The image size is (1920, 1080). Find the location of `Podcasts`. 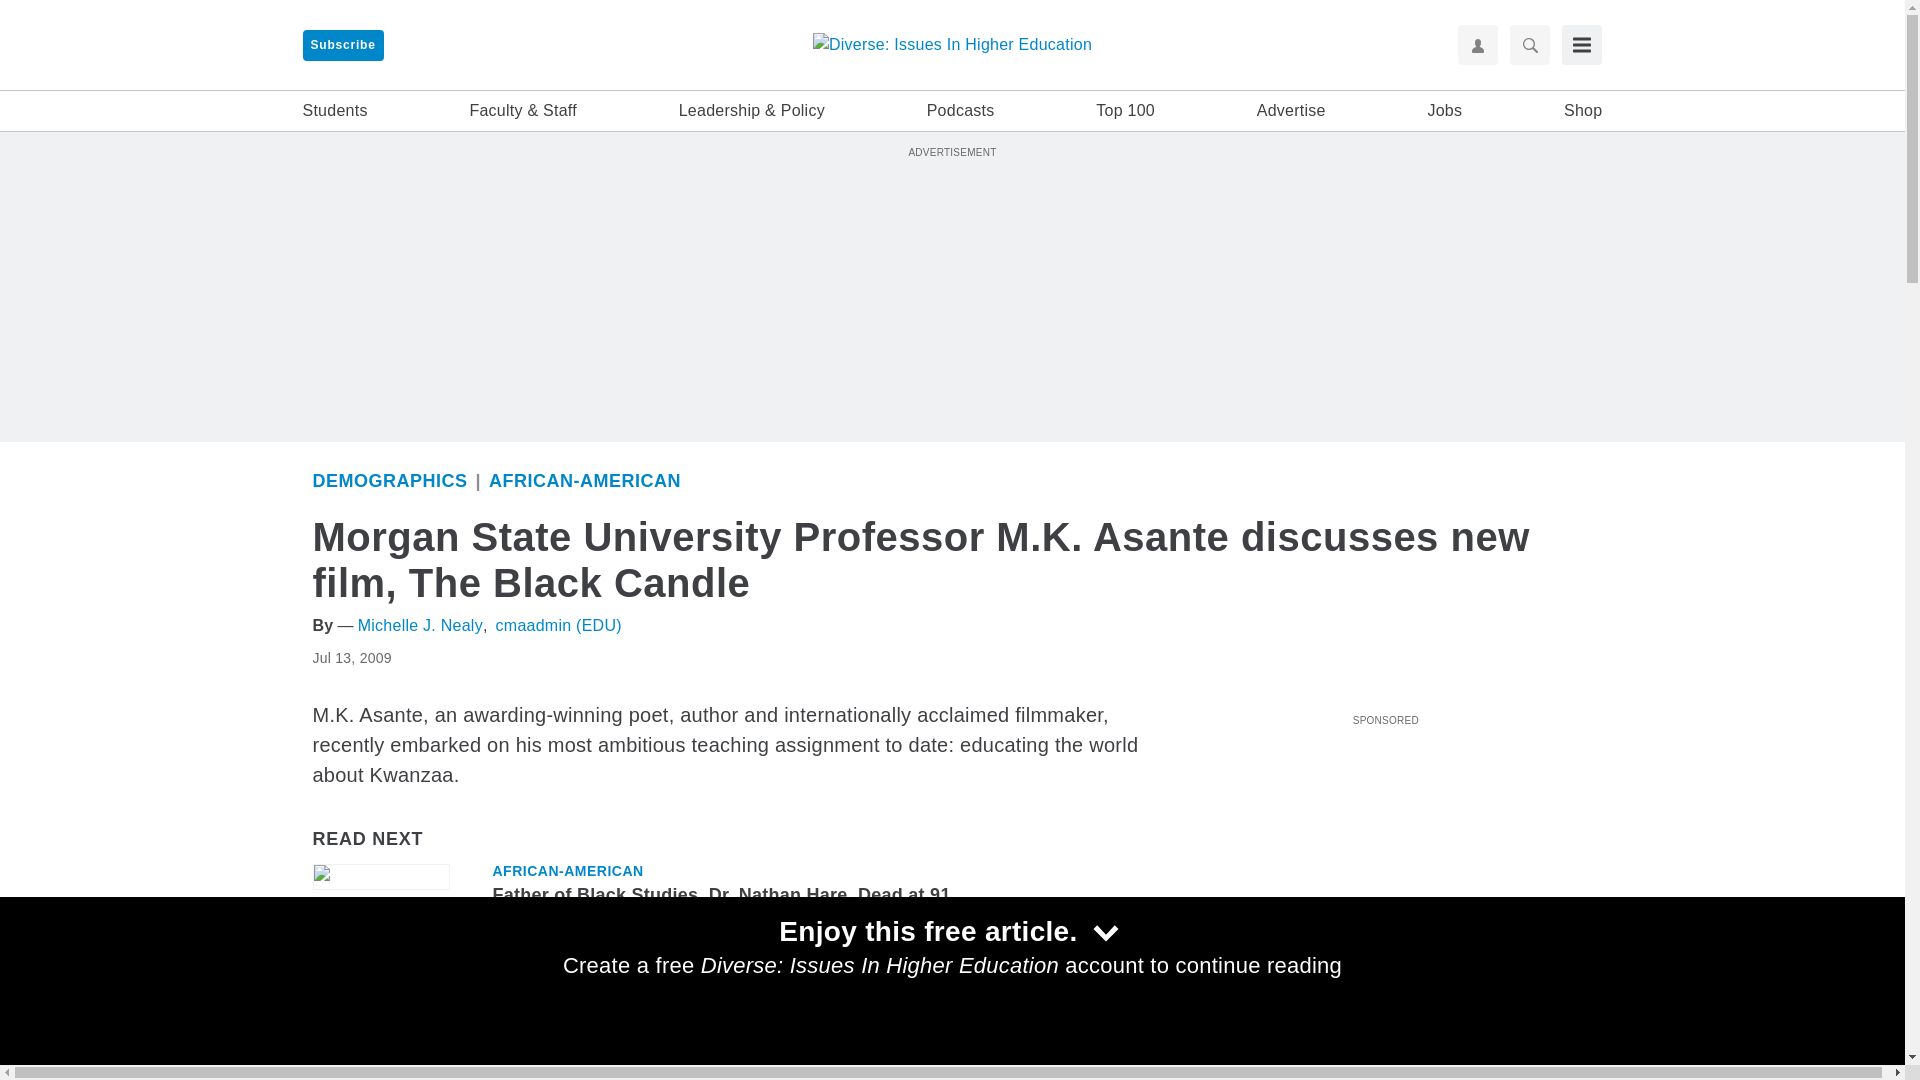

Podcasts is located at coordinates (960, 111).